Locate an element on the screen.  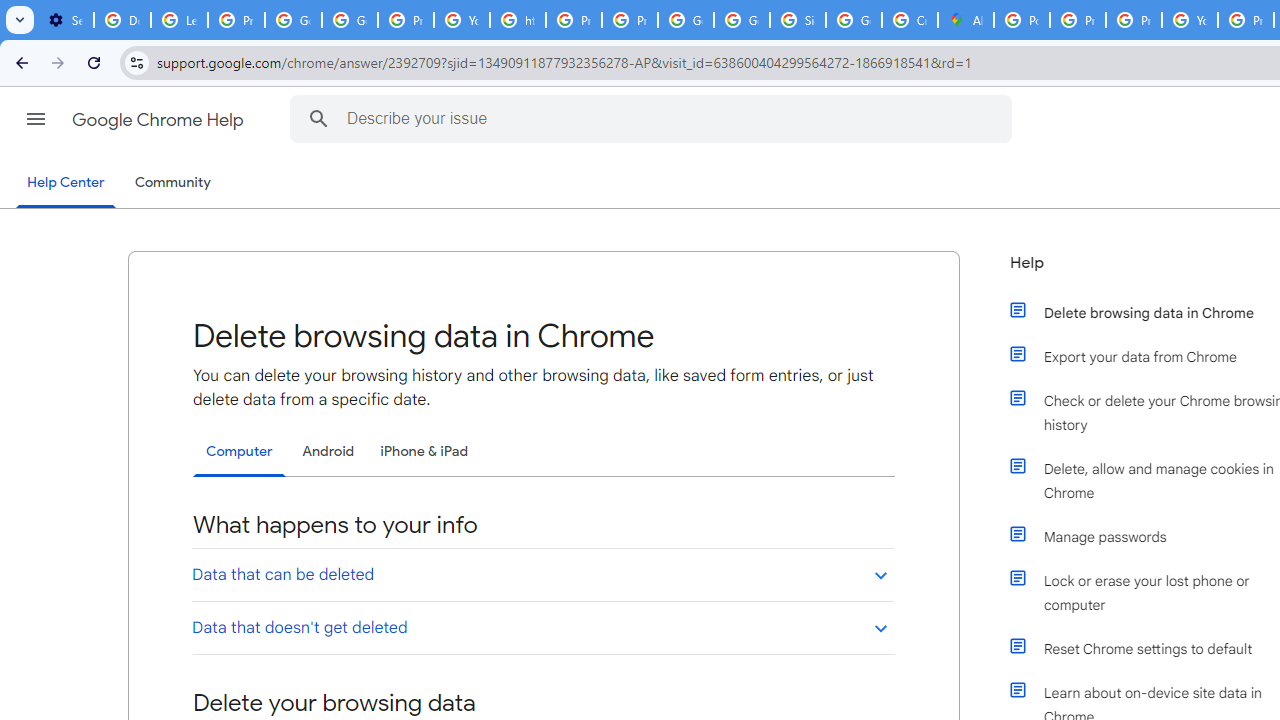
Search Help Center is located at coordinates (318, 118).